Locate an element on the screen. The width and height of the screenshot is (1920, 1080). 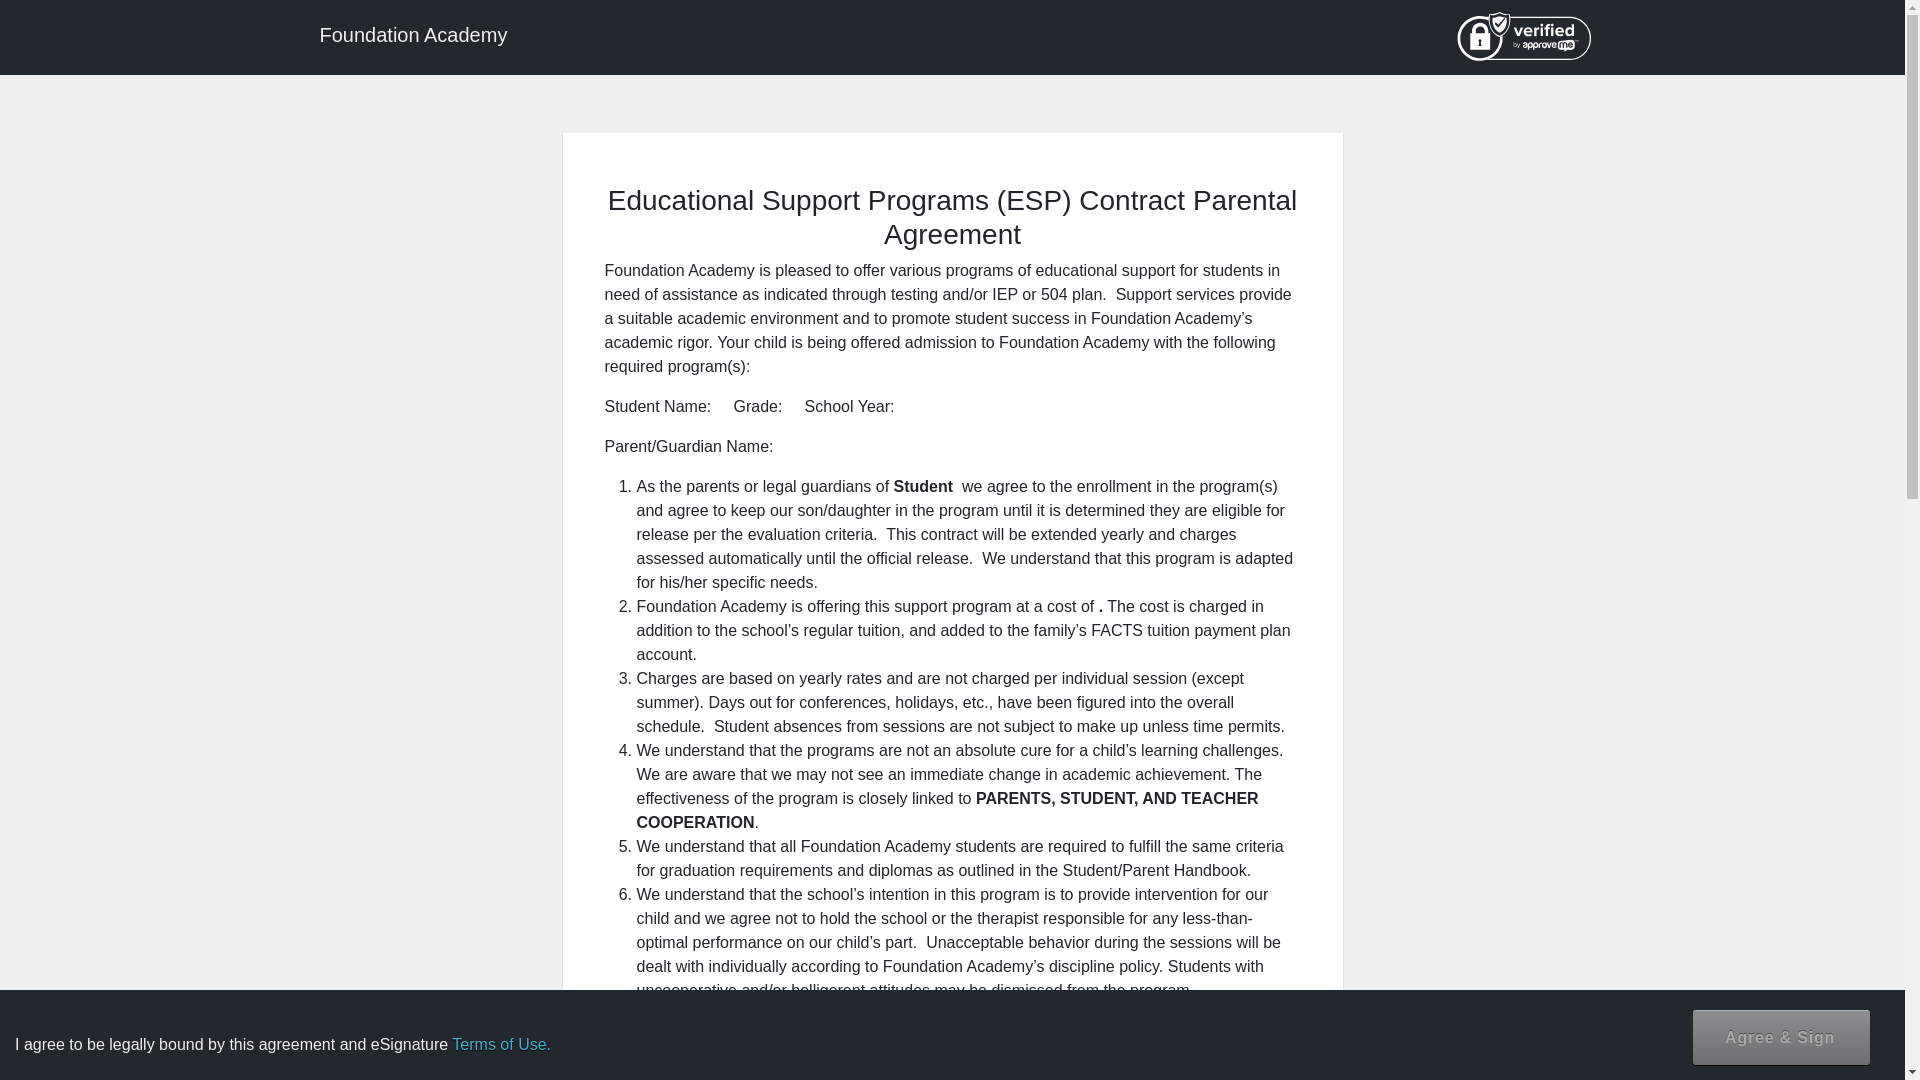
Terms of Use. is located at coordinates (501, 1044).